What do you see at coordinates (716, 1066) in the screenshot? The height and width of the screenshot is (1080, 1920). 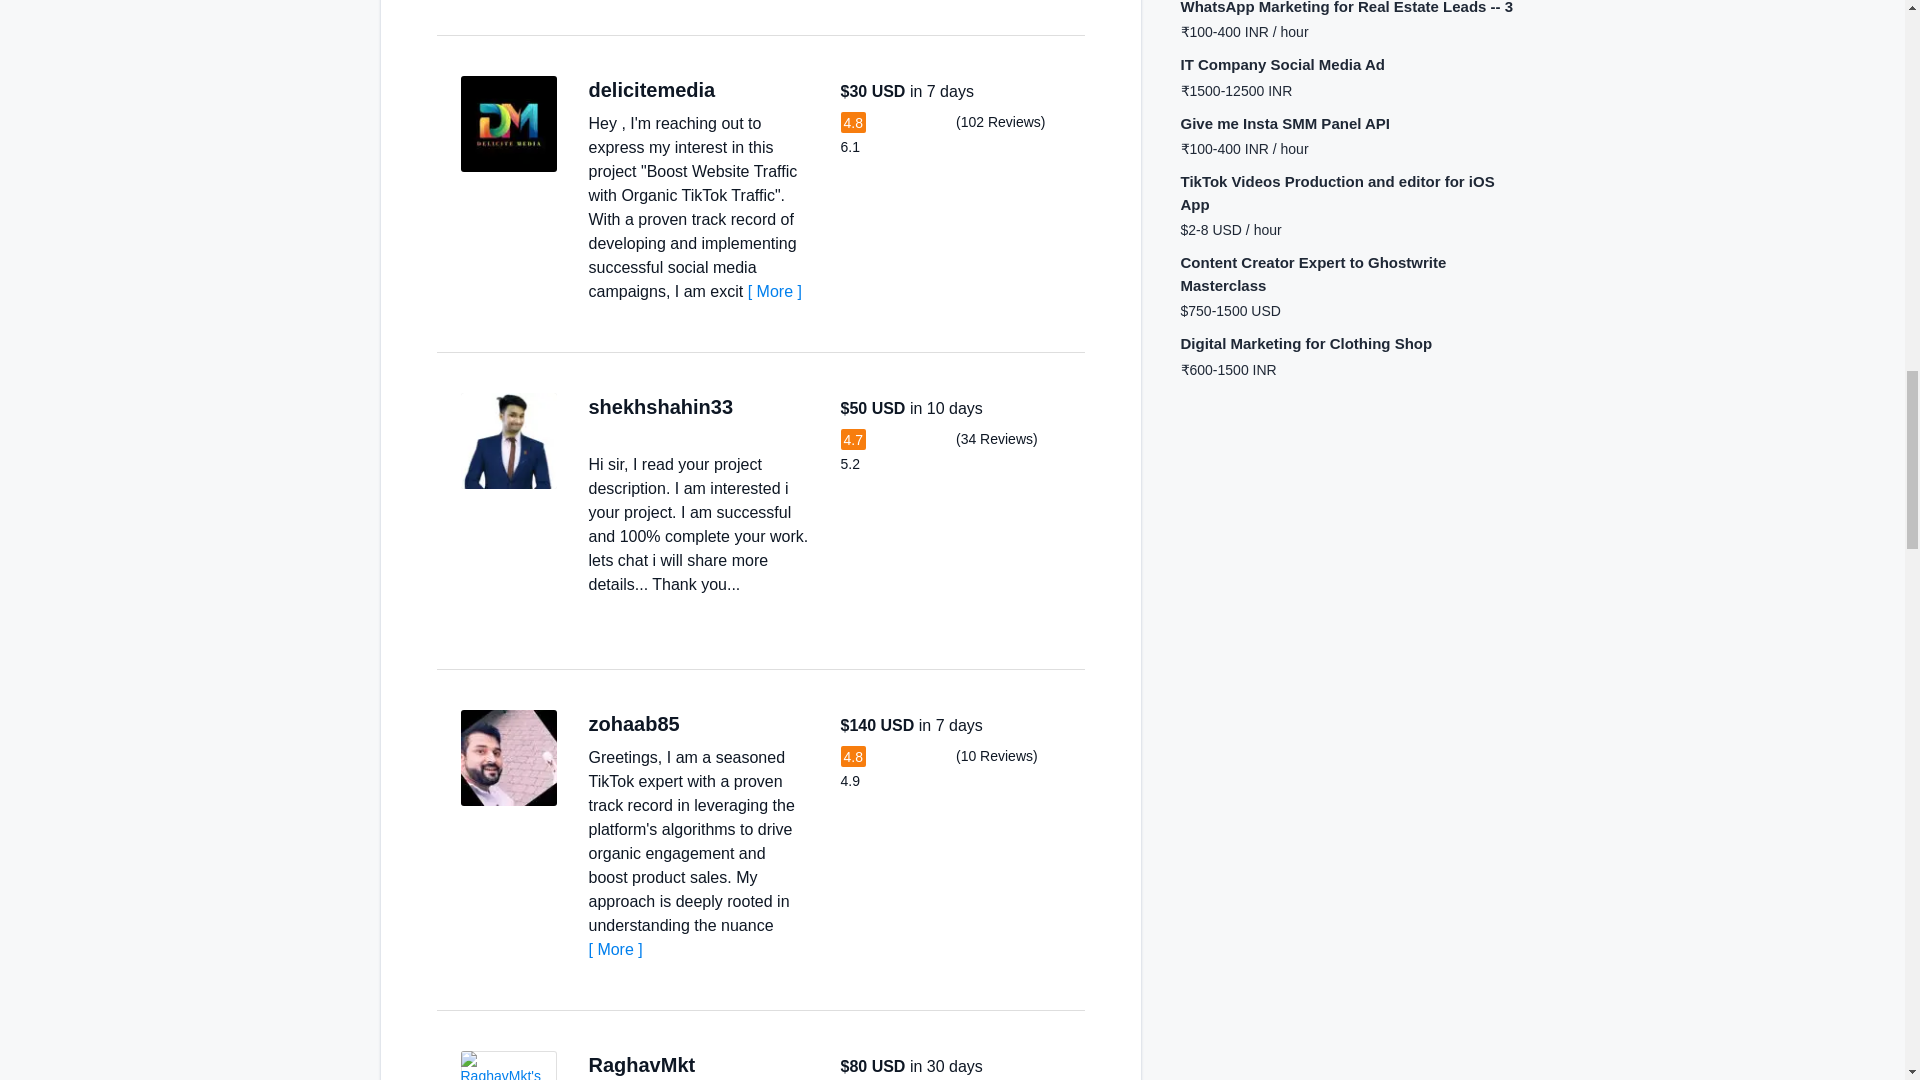 I see `India` at bounding box center [716, 1066].